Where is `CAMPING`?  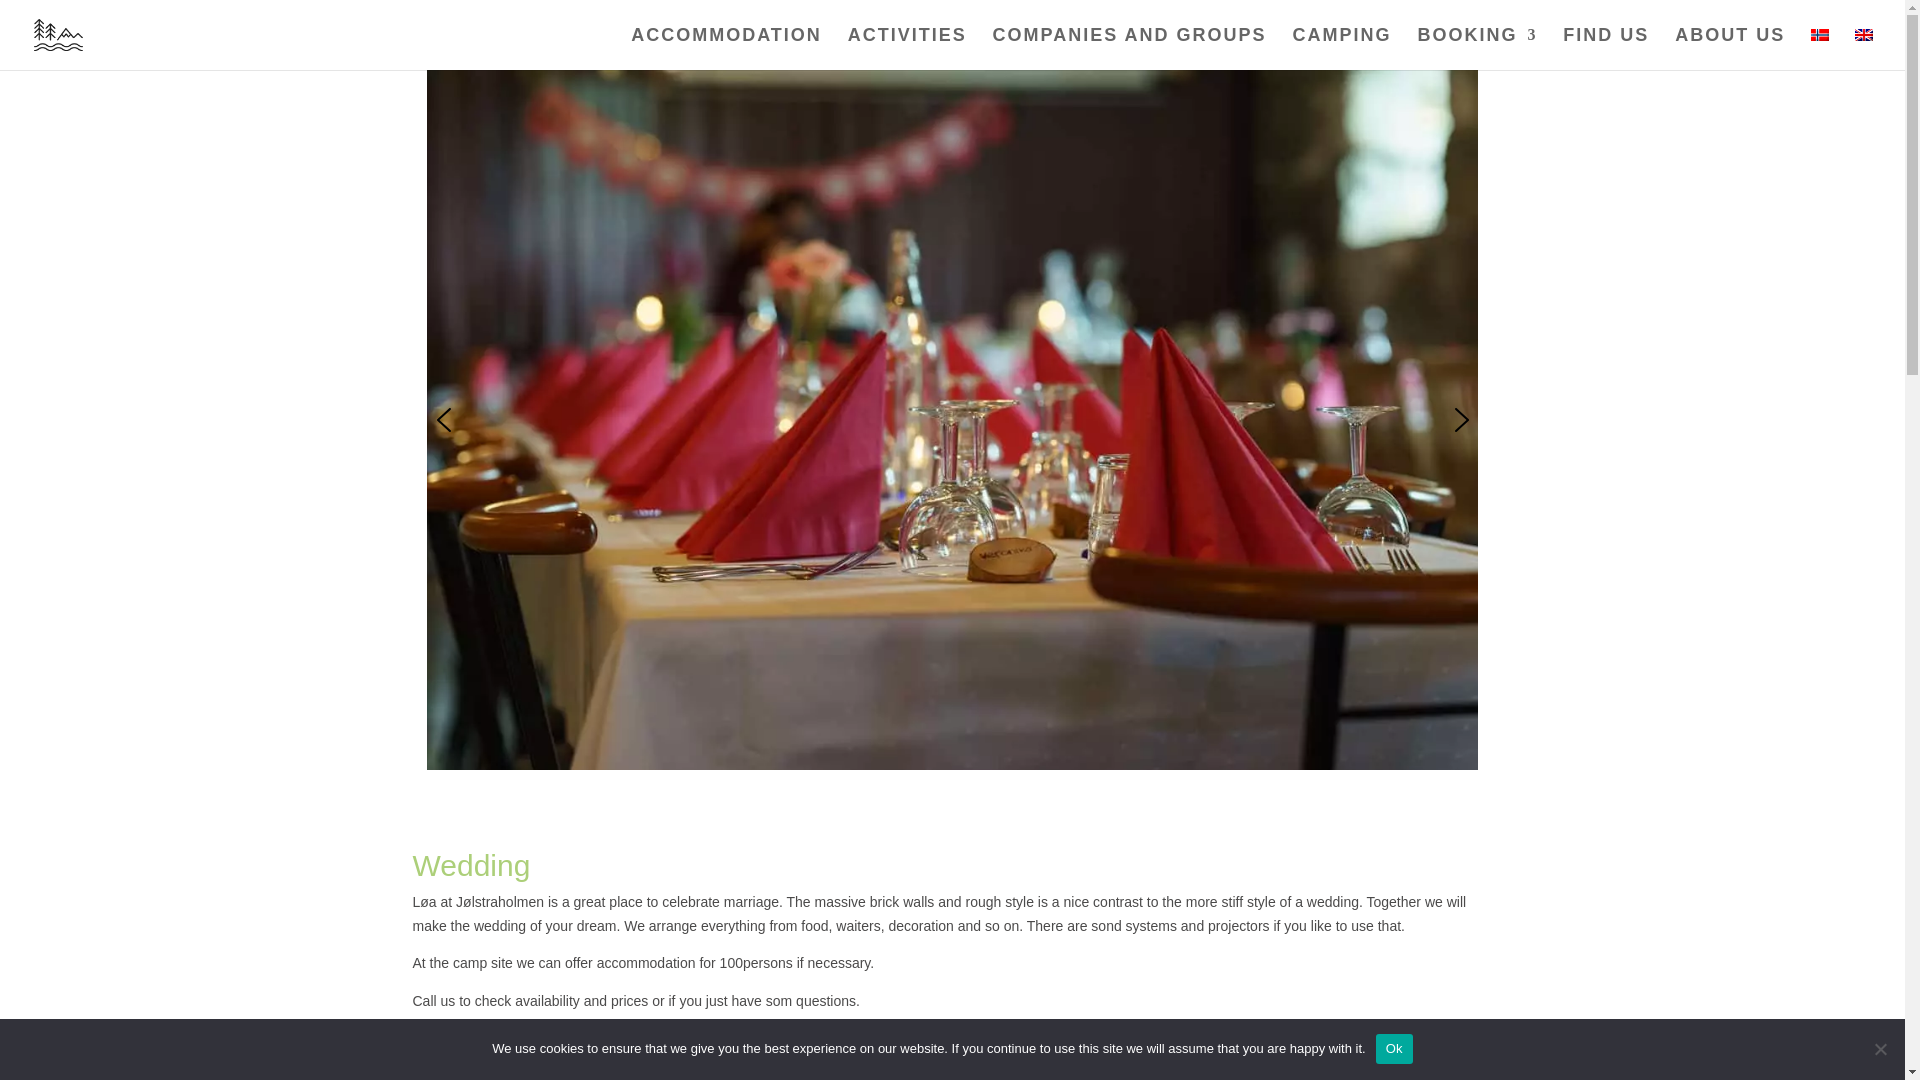
CAMPING is located at coordinates (1342, 49).